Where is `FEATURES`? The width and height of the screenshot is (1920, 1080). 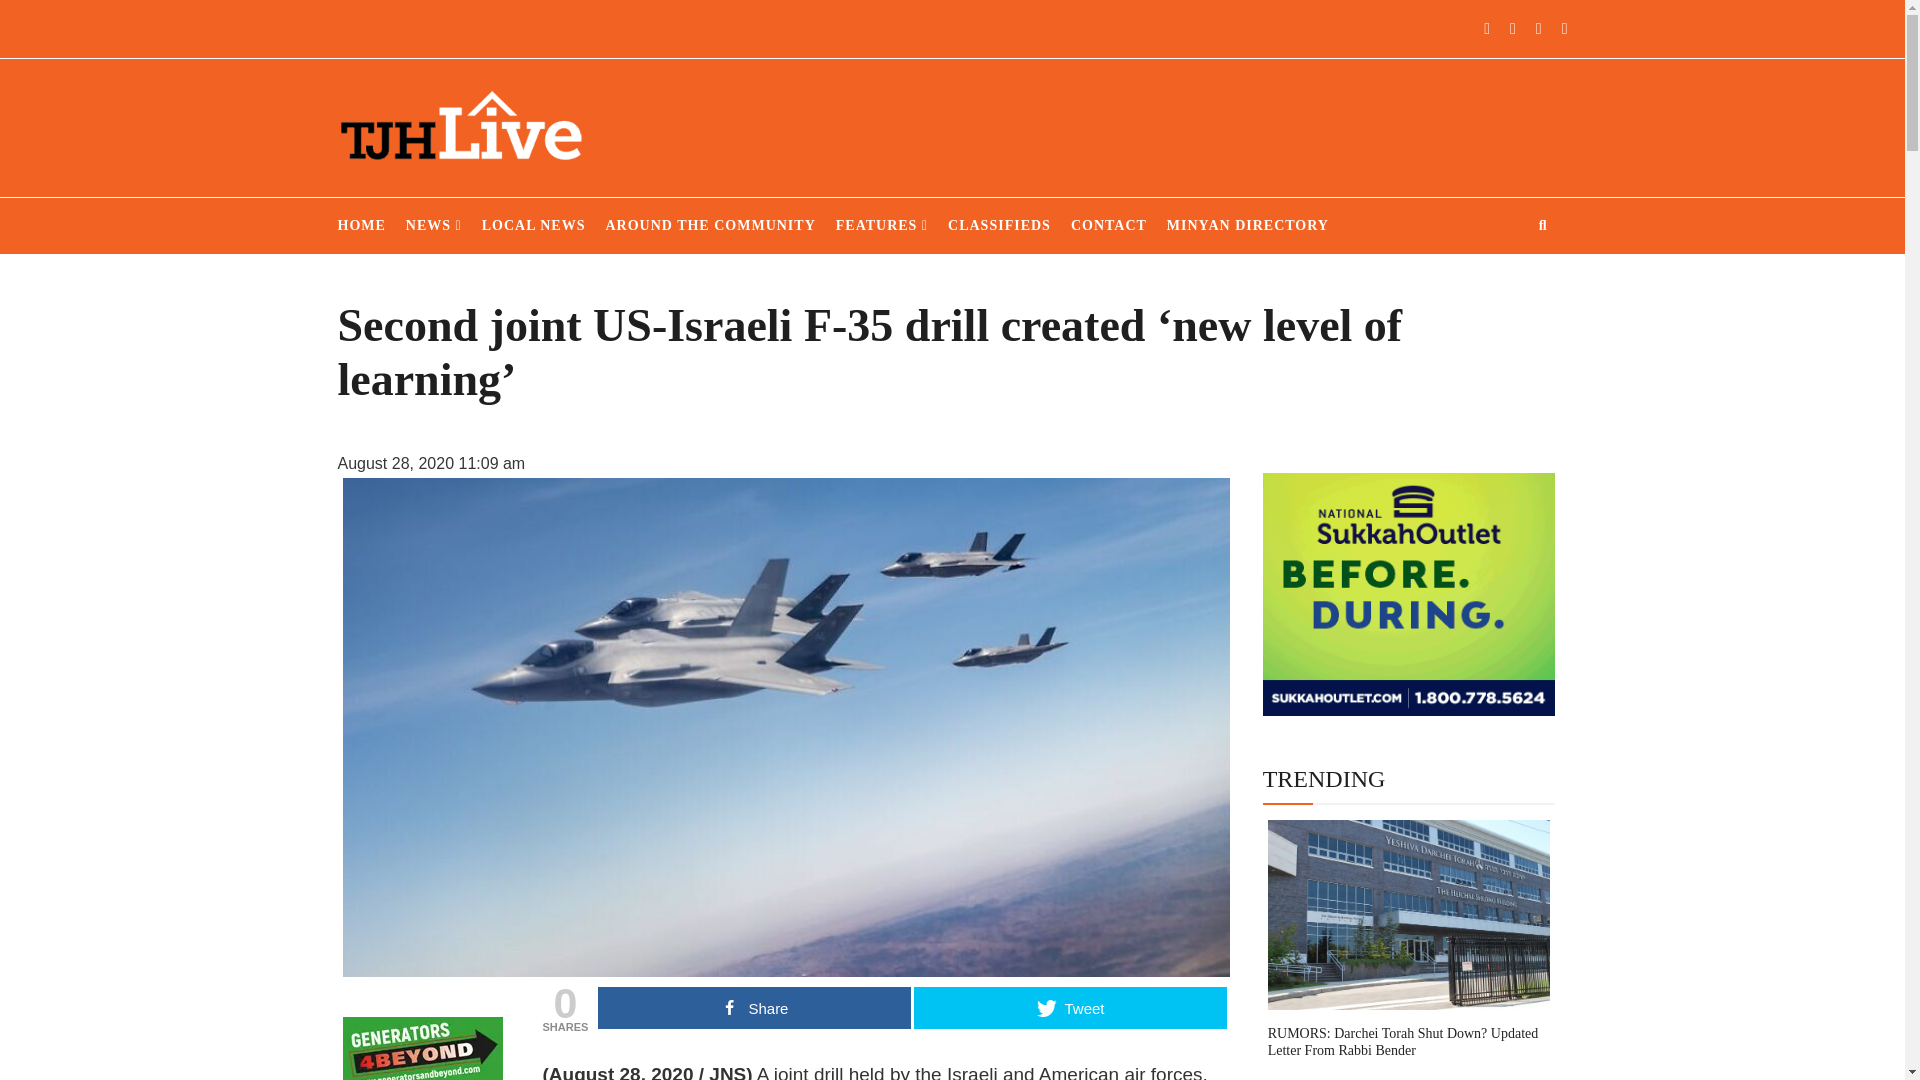
FEATURES is located at coordinates (881, 226).